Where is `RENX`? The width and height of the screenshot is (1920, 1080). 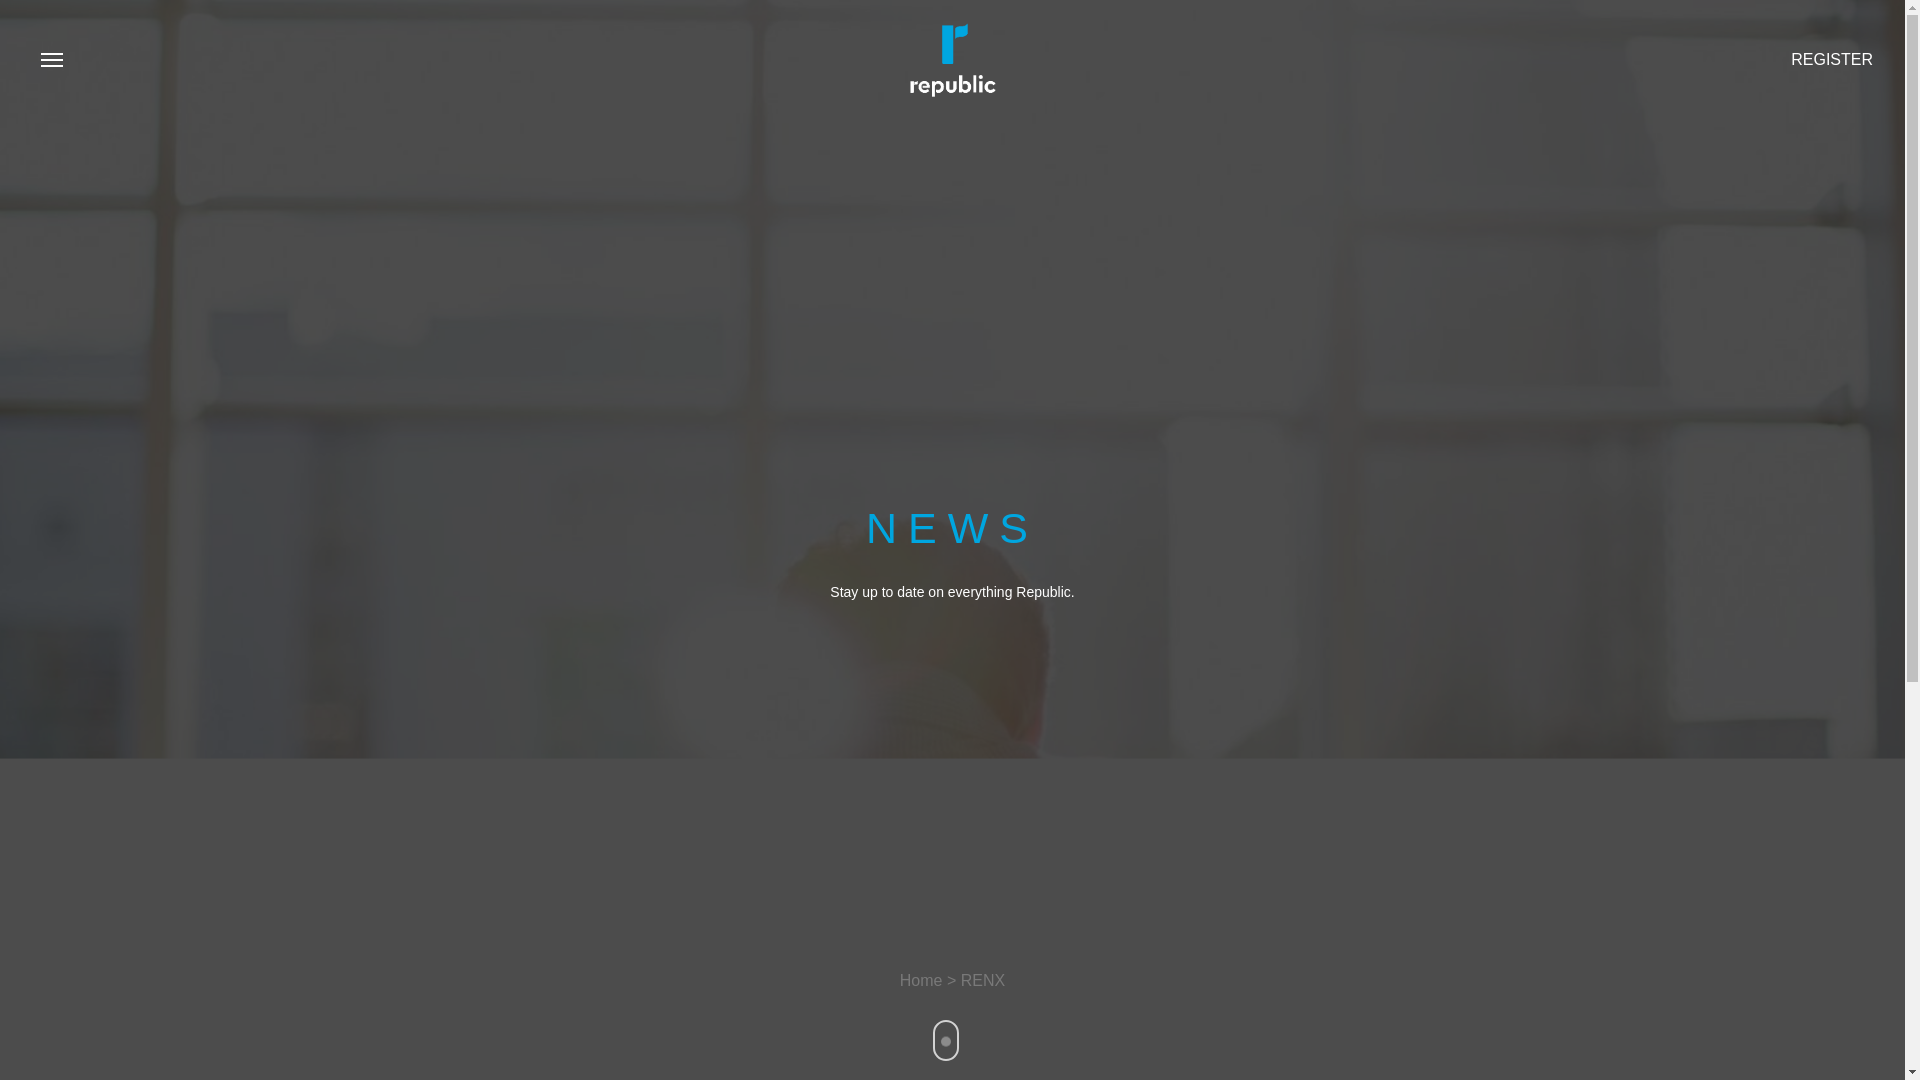 RENX is located at coordinates (982, 980).